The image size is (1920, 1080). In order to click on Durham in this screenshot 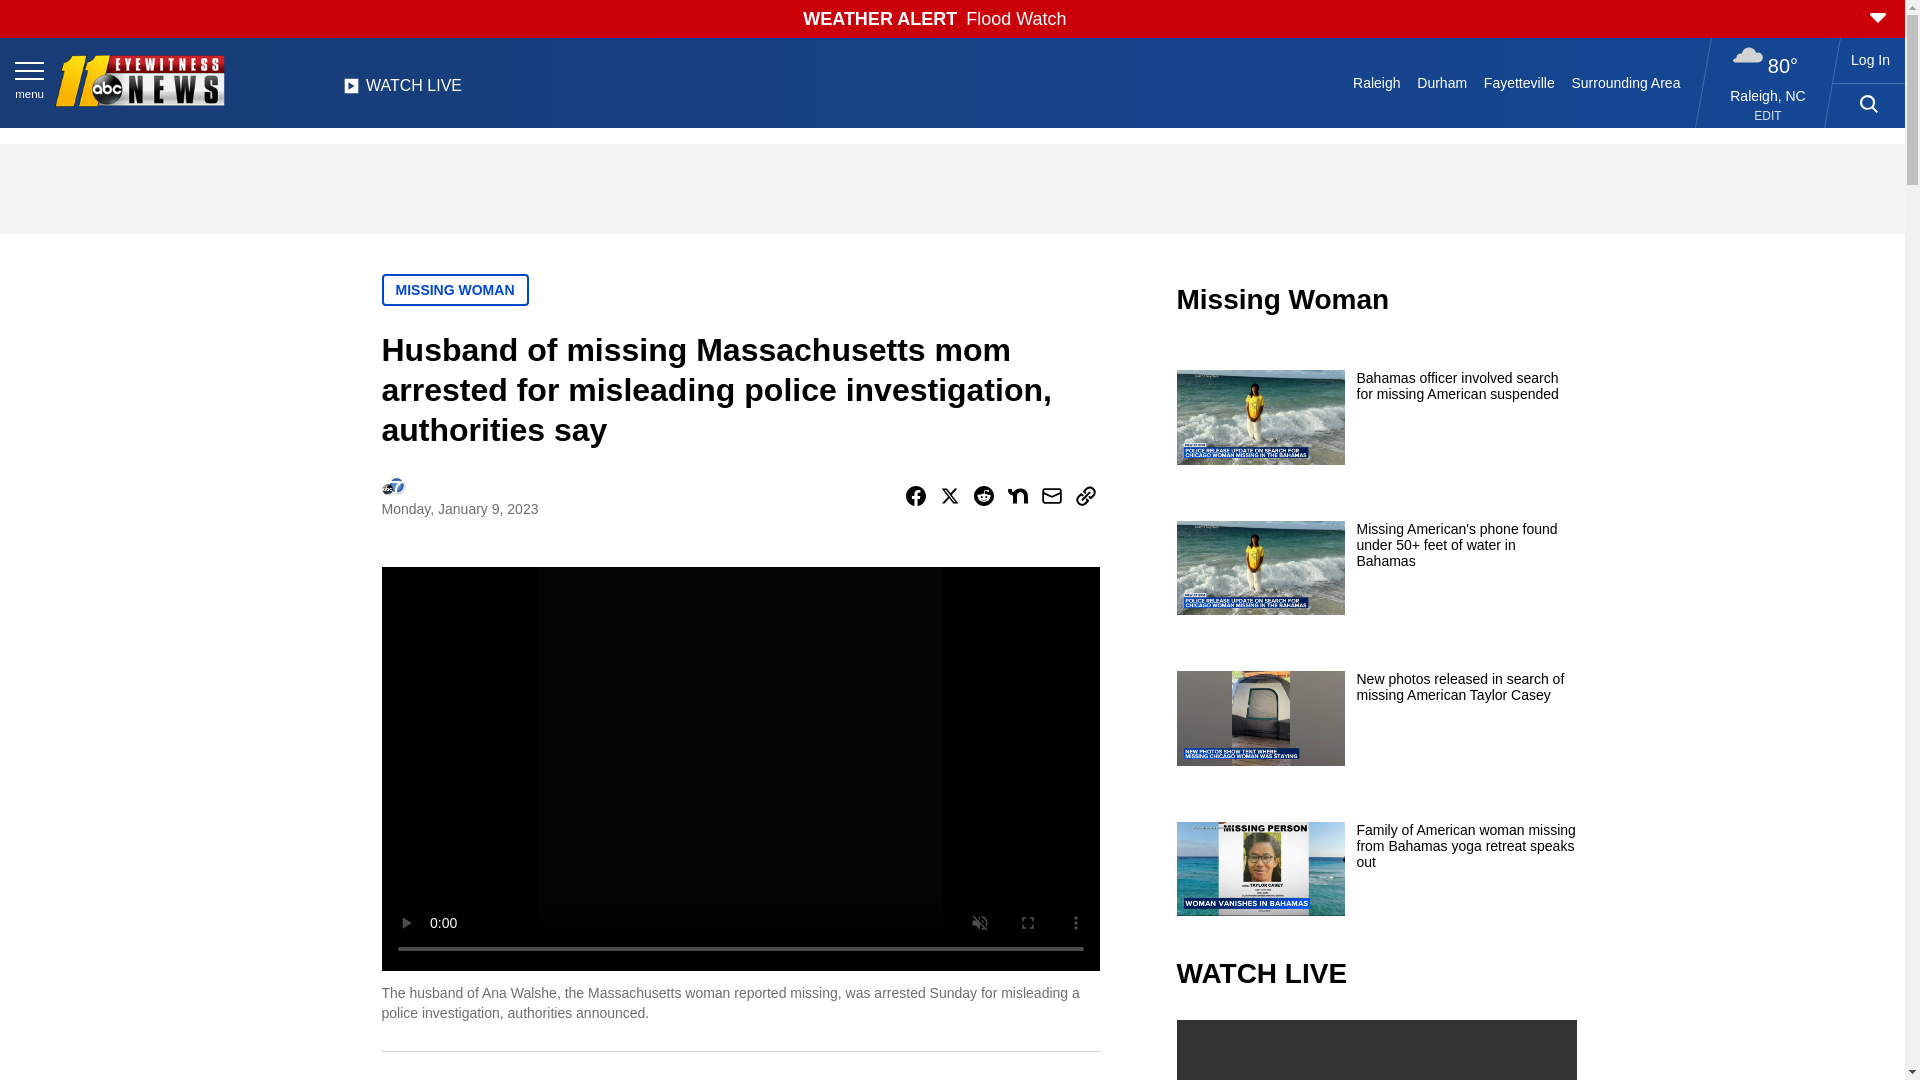, I will do `click(1442, 82)`.